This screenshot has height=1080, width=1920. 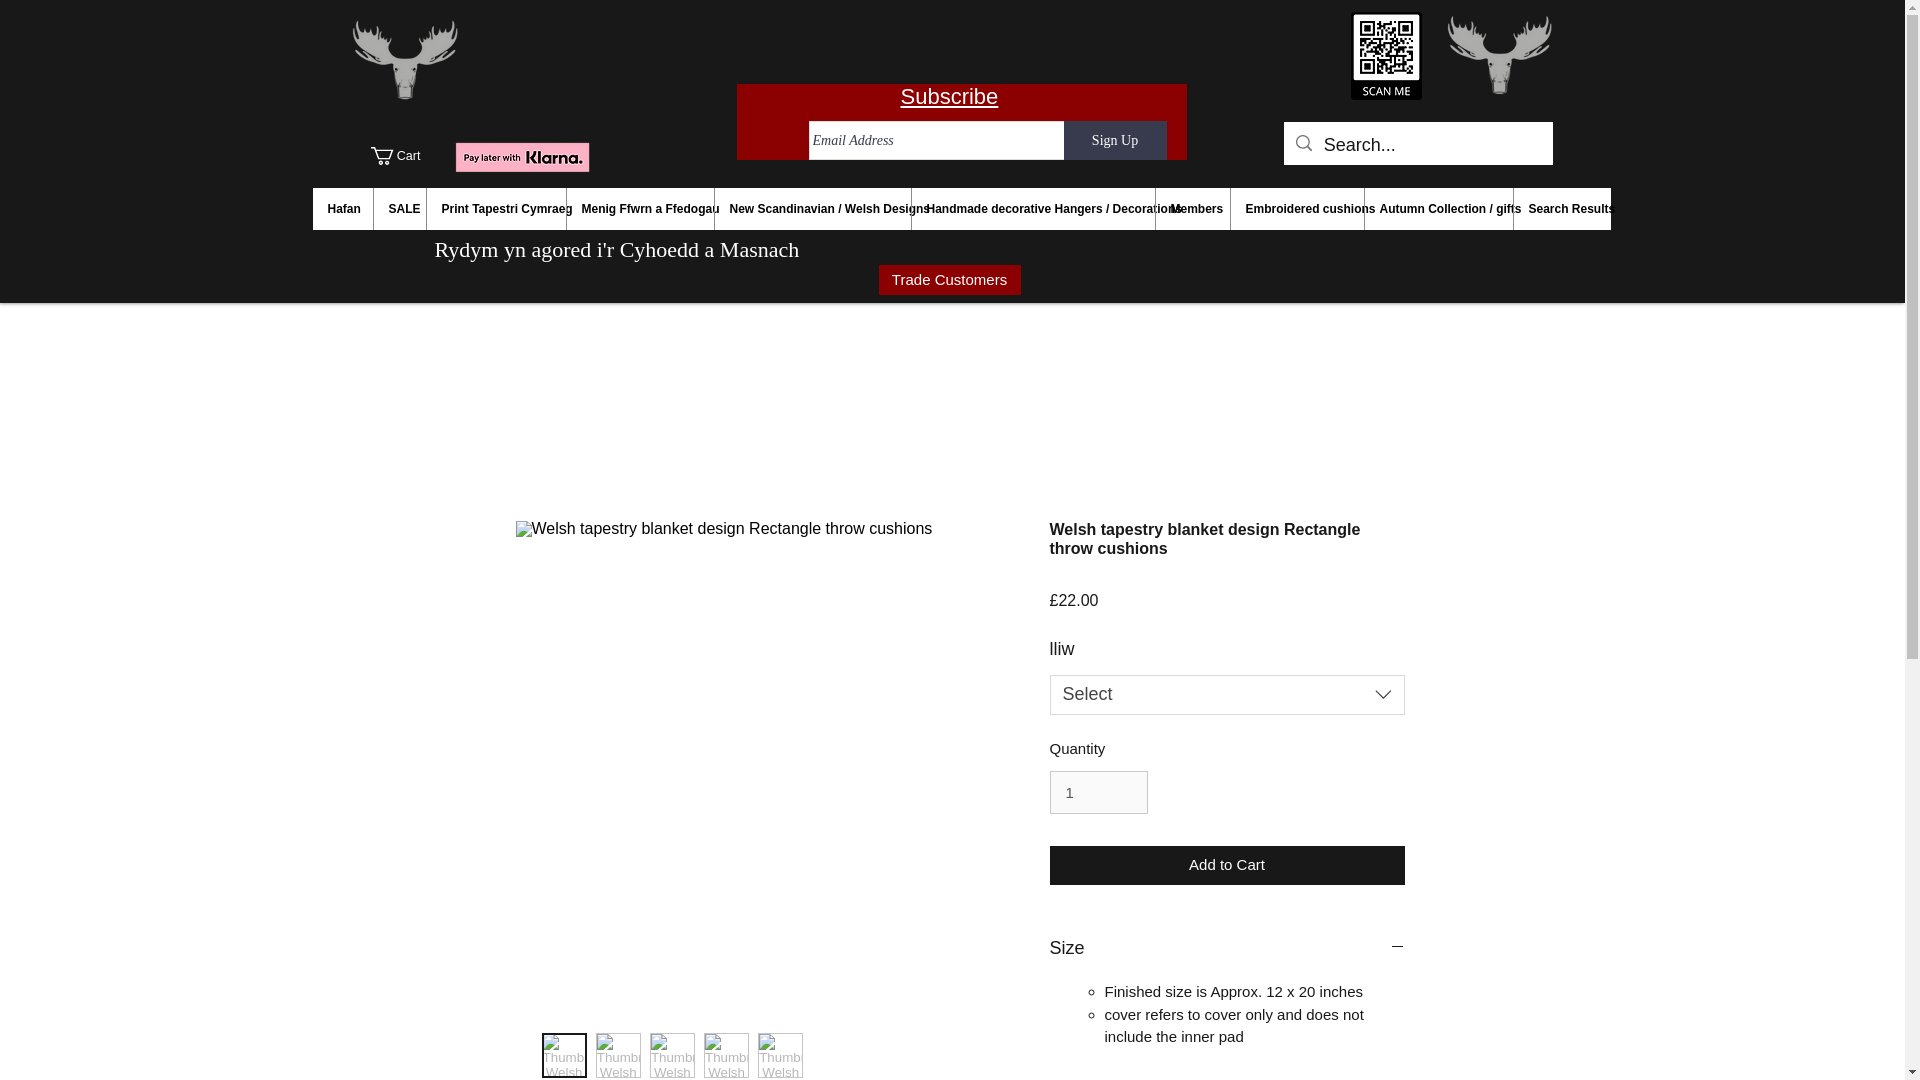 What do you see at coordinates (1099, 793) in the screenshot?
I see `1` at bounding box center [1099, 793].